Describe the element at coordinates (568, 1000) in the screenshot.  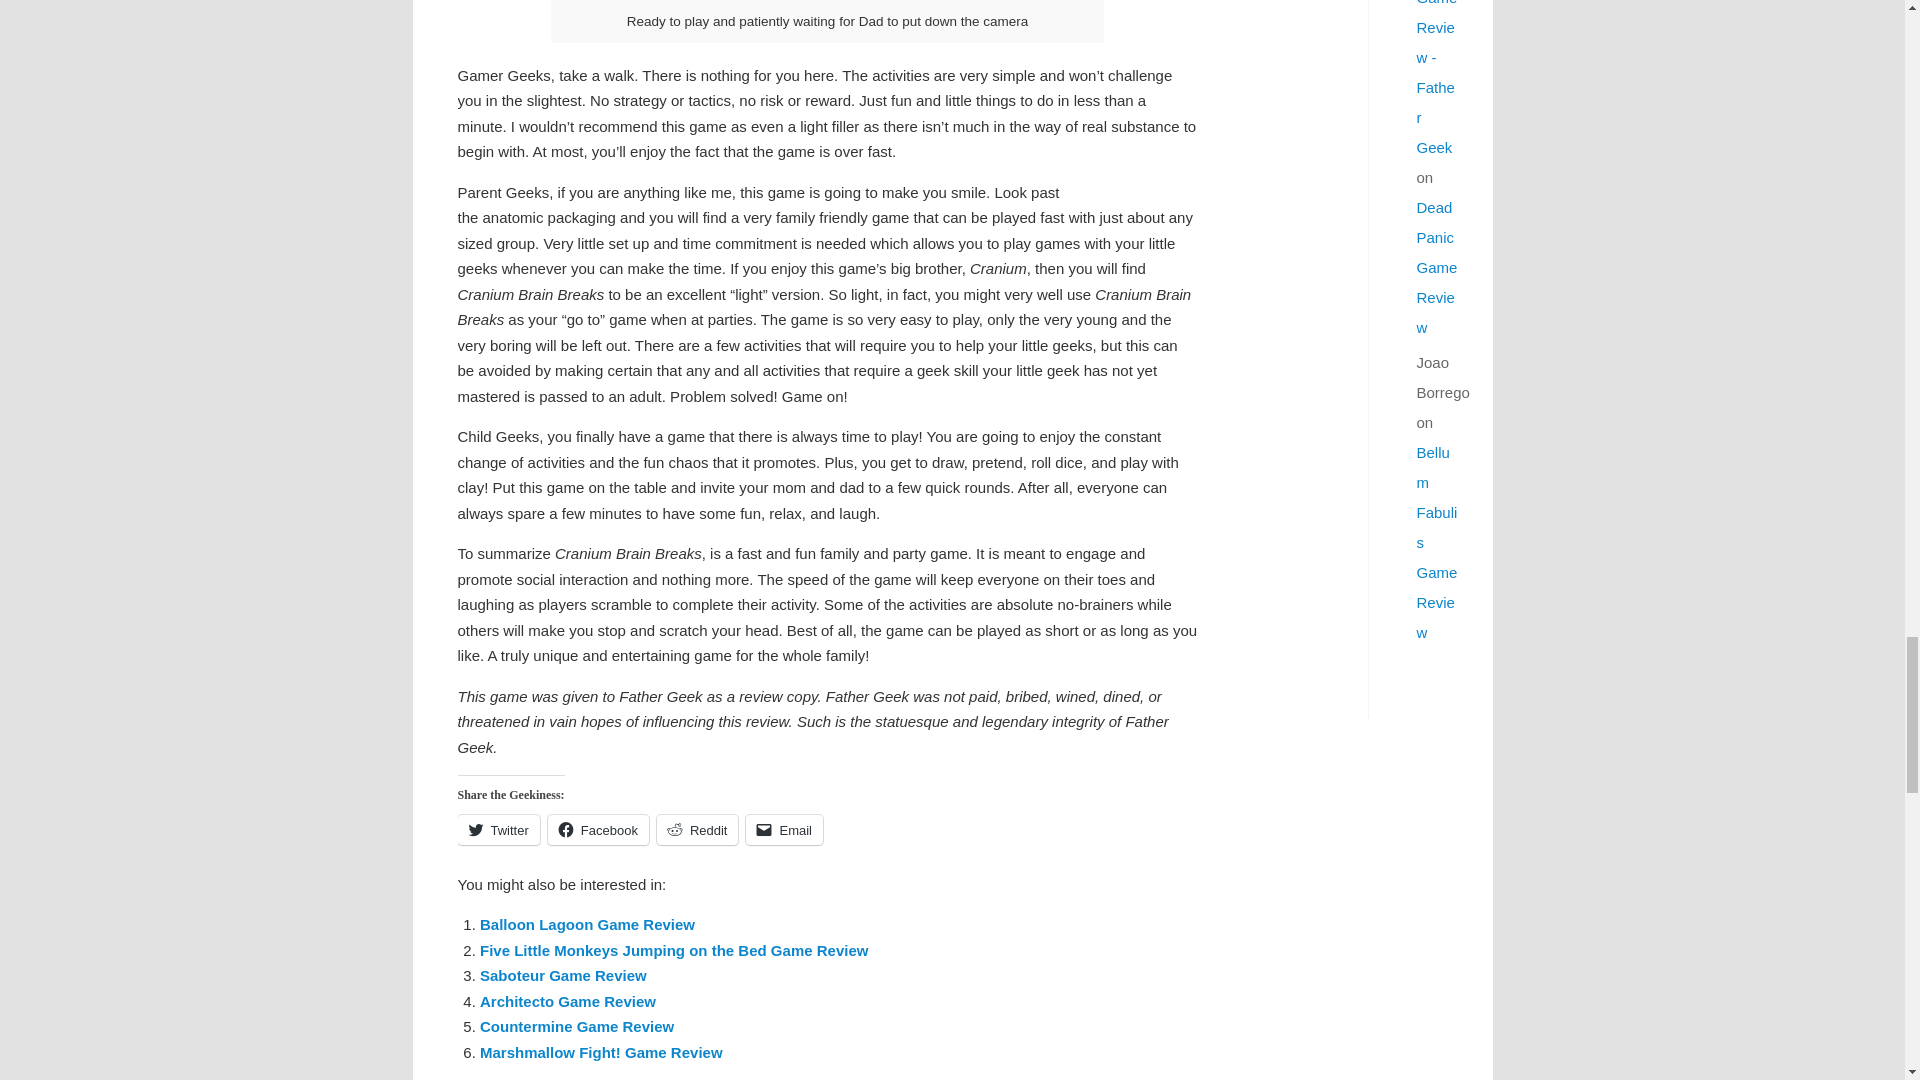
I see `Architecto Game Review` at that location.